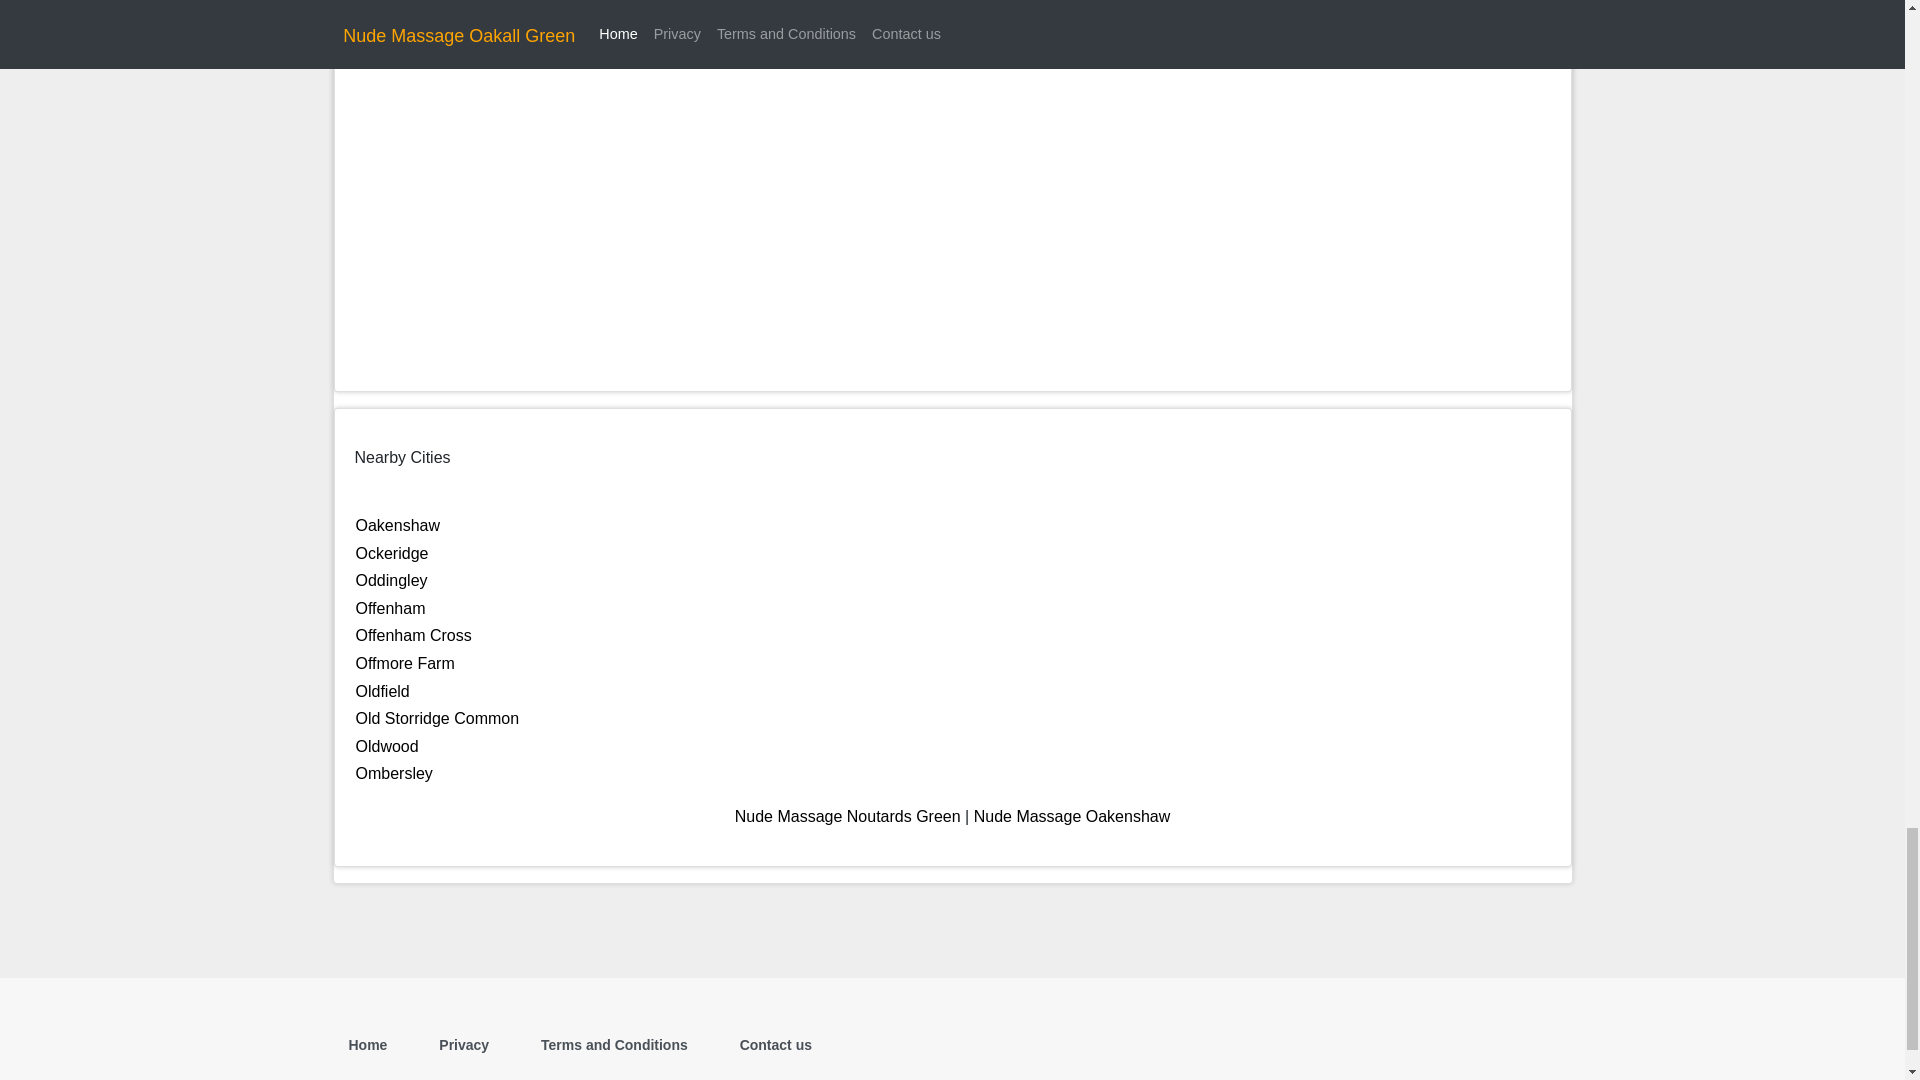  What do you see at coordinates (386, 746) in the screenshot?
I see `Oldwood` at bounding box center [386, 746].